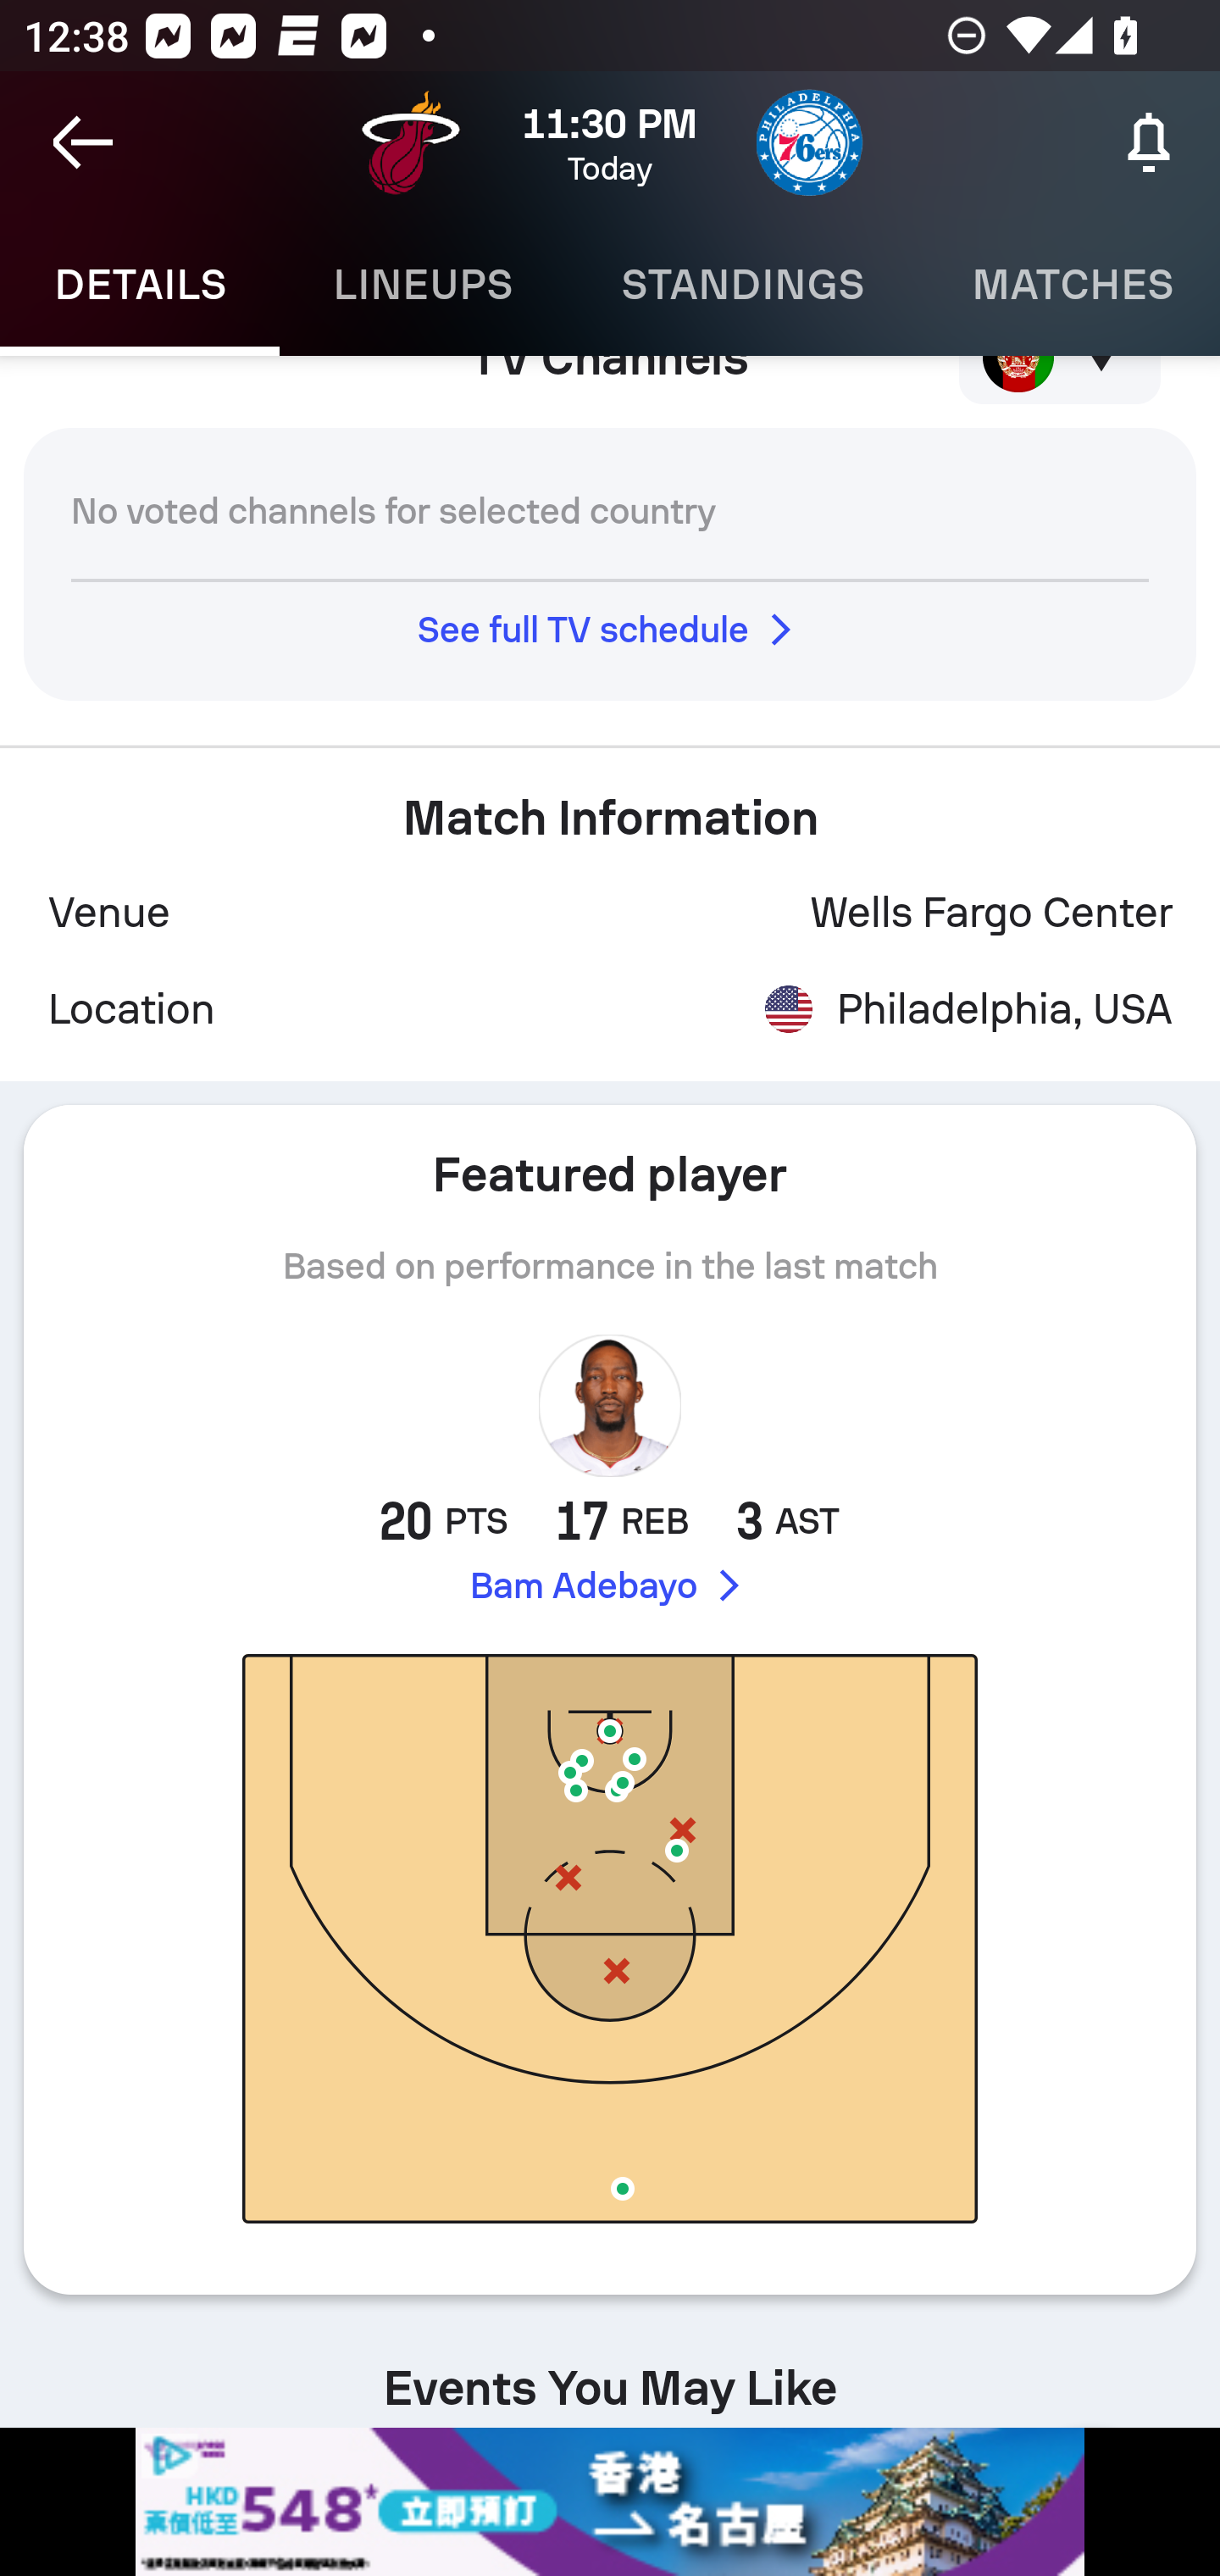 The width and height of the screenshot is (1220, 2576). Describe the element at coordinates (83, 142) in the screenshot. I see `Navigate up` at that location.